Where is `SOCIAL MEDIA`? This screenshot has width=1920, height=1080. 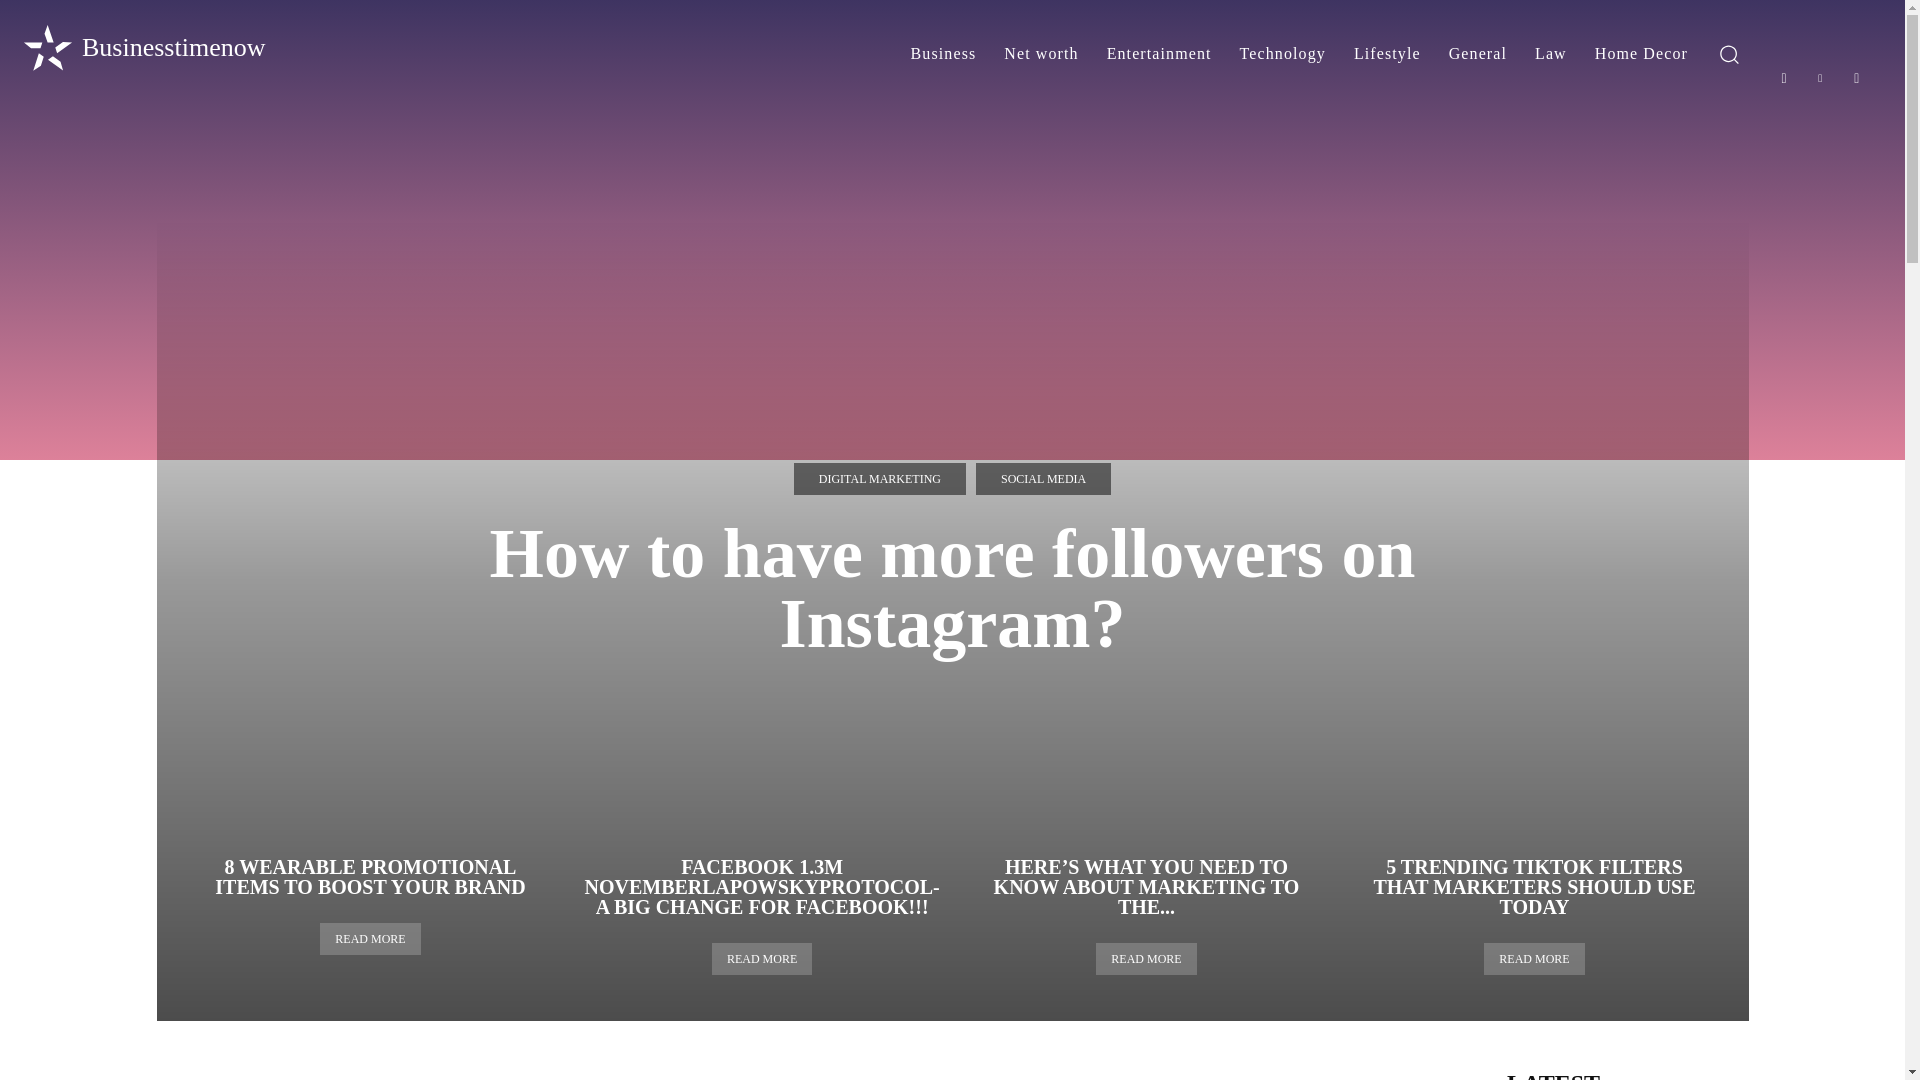 SOCIAL MEDIA is located at coordinates (1043, 478).